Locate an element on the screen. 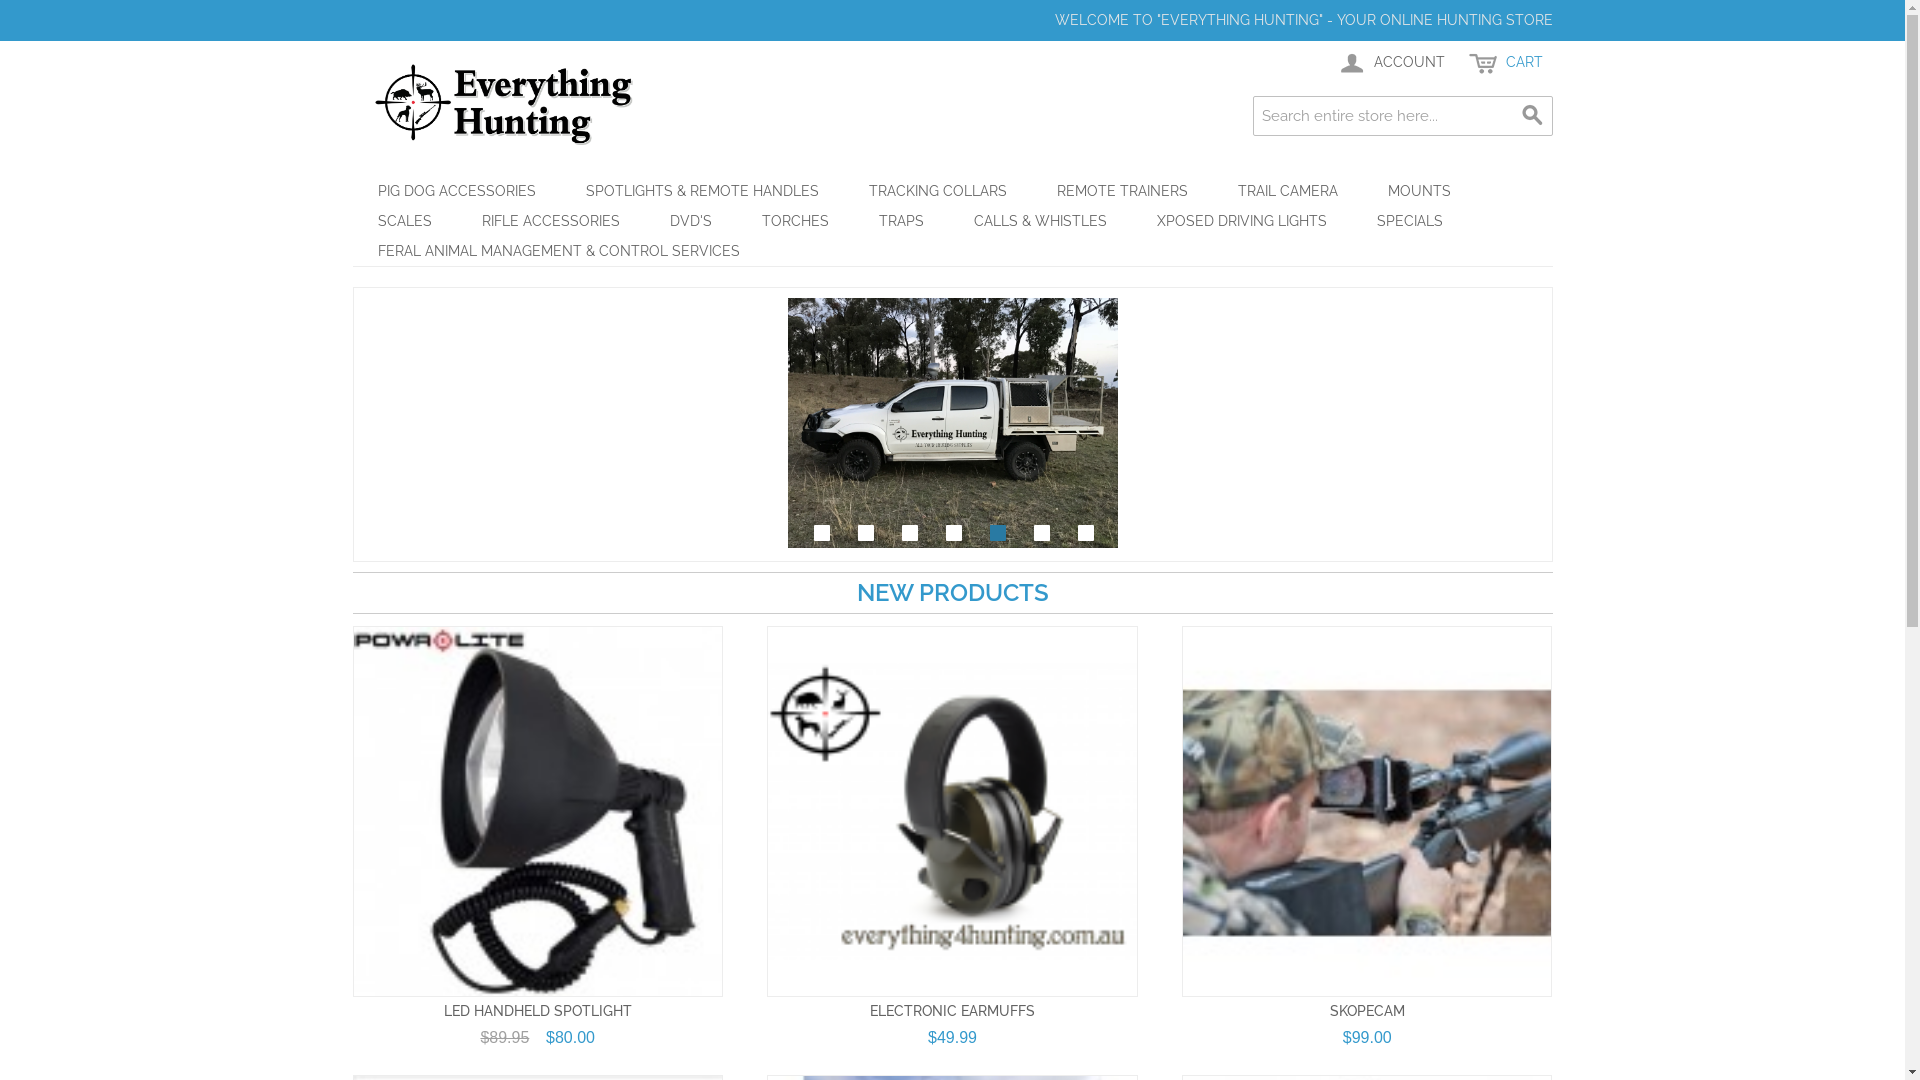 The width and height of the screenshot is (1920, 1080). Ute is located at coordinates (953, 423).